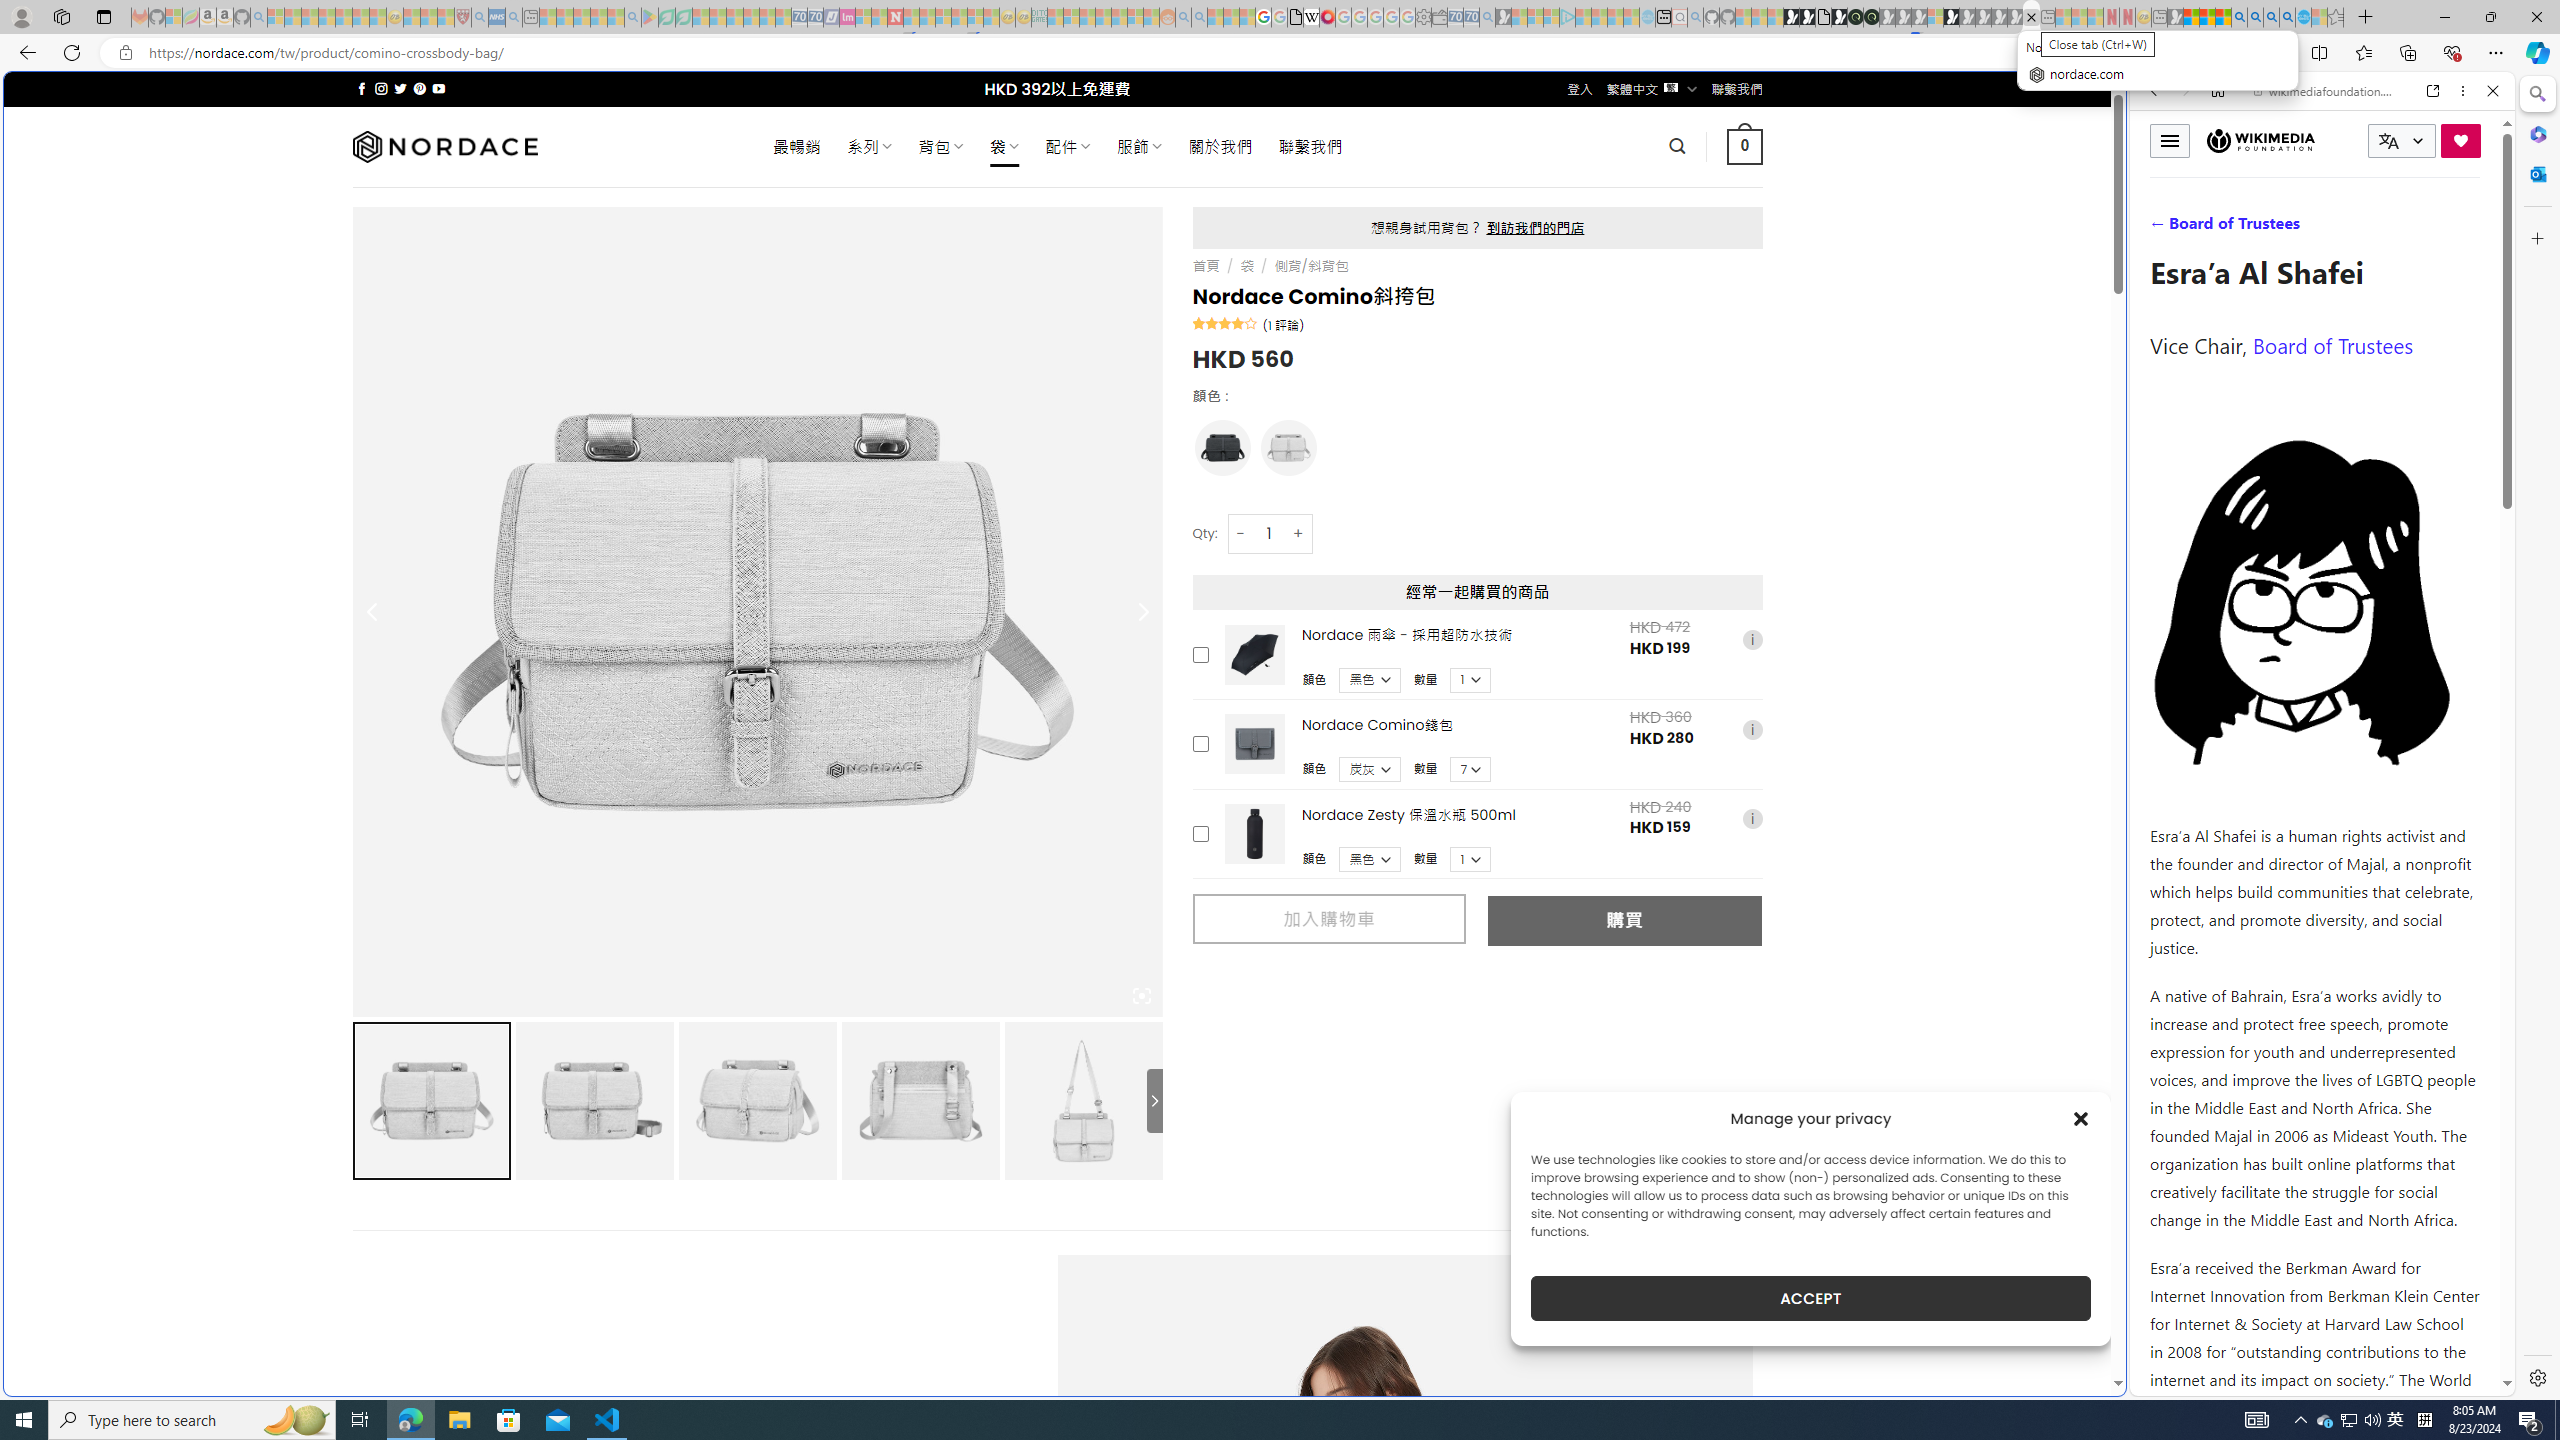 This screenshot has width=2560, height=1440. Describe the element at coordinates (1647, 17) in the screenshot. I see `Home | Sky Blue Bikes - Sky Blue Bikes - Sleeping` at that location.